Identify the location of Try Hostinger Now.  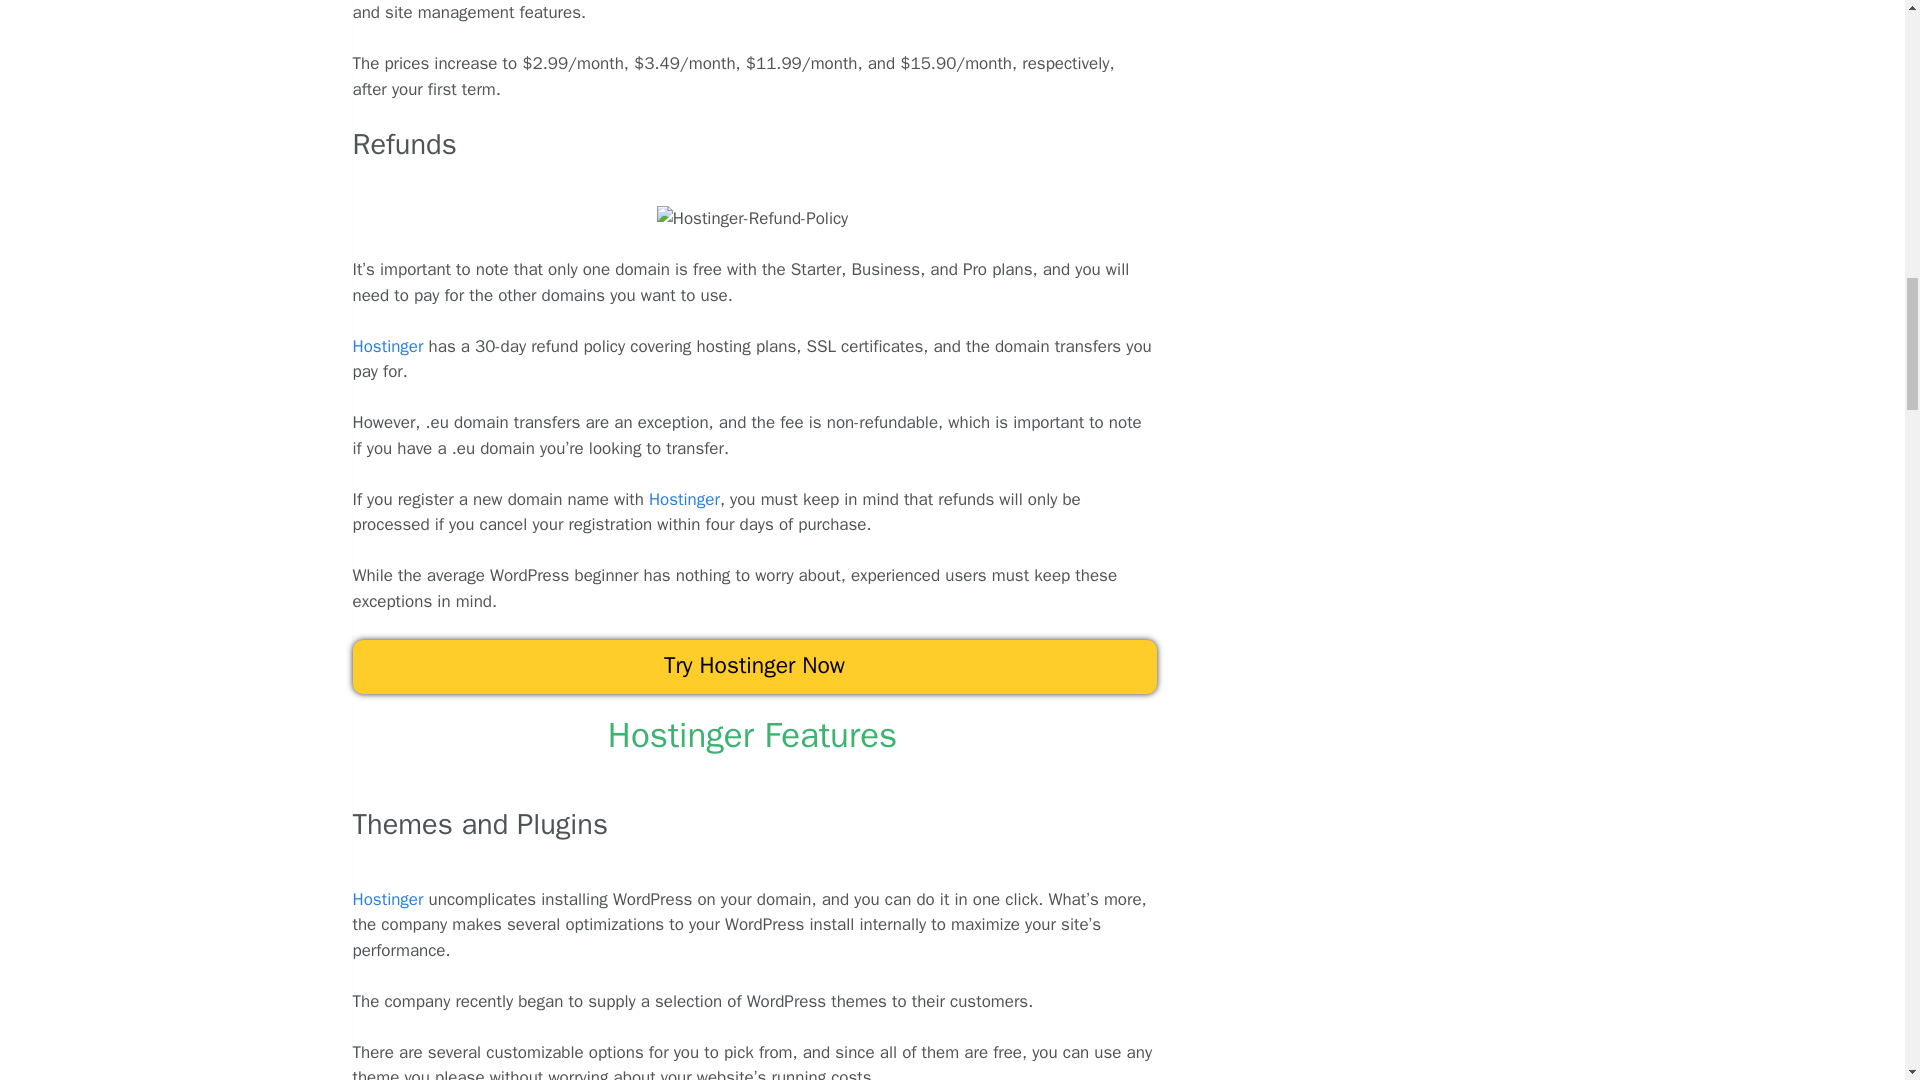
(753, 667).